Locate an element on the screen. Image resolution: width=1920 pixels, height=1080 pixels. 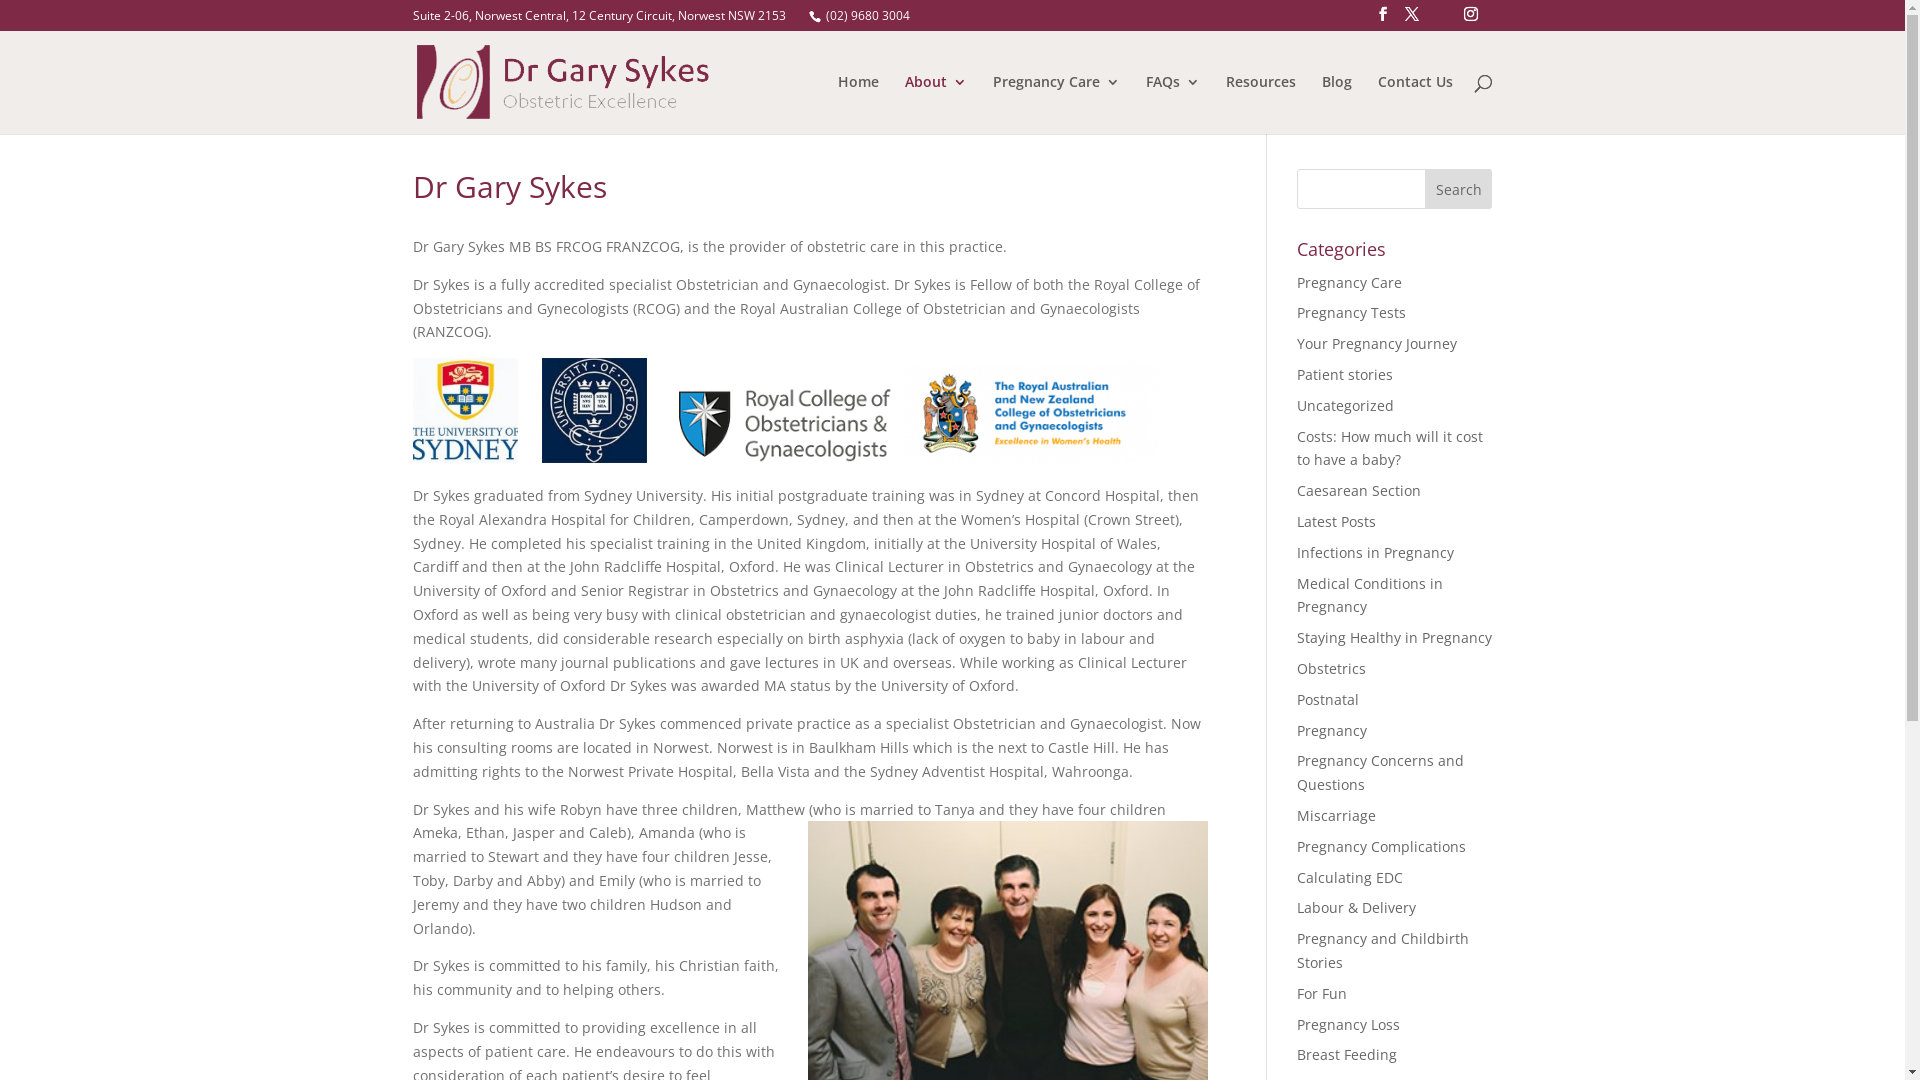
Calculating EDC is located at coordinates (1350, 878).